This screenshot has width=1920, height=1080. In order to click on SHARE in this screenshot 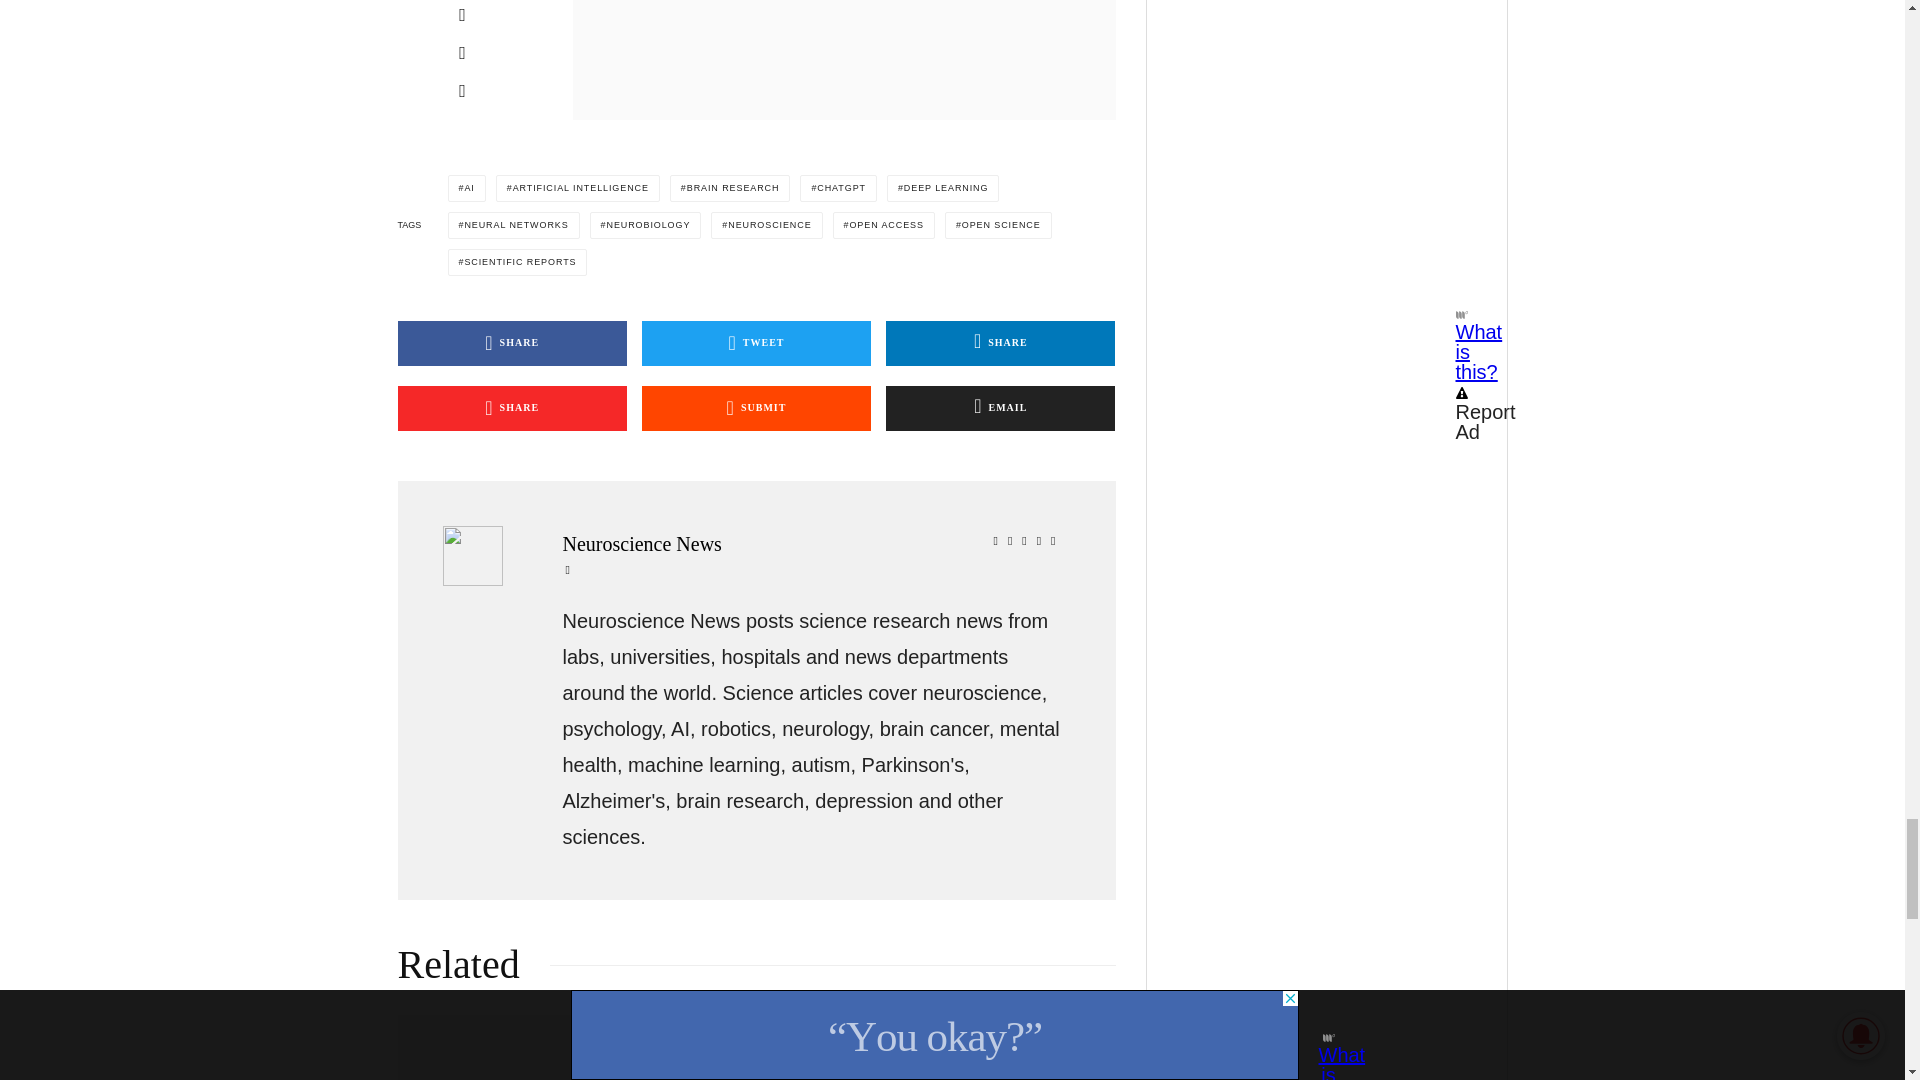, I will do `click(512, 343)`.